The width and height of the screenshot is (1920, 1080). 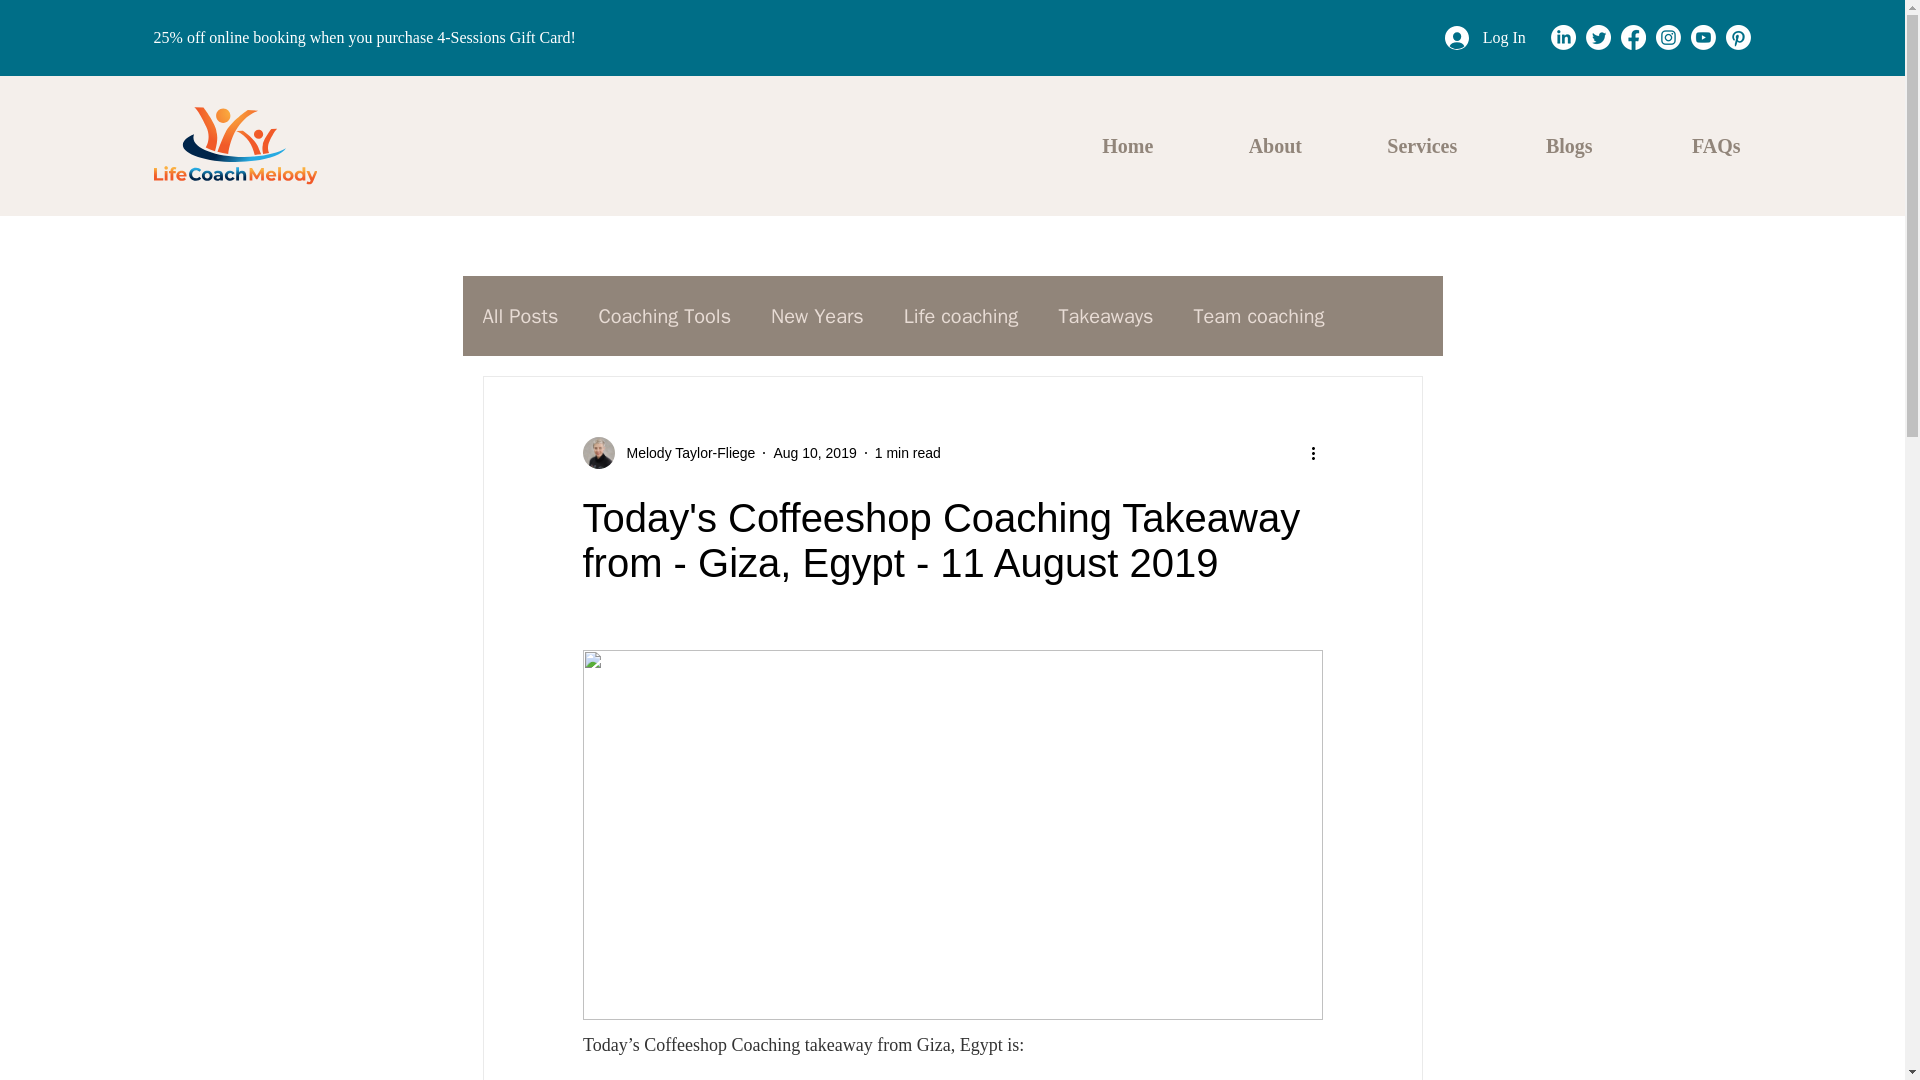 I want to click on New Years, so click(x=818, y=316).